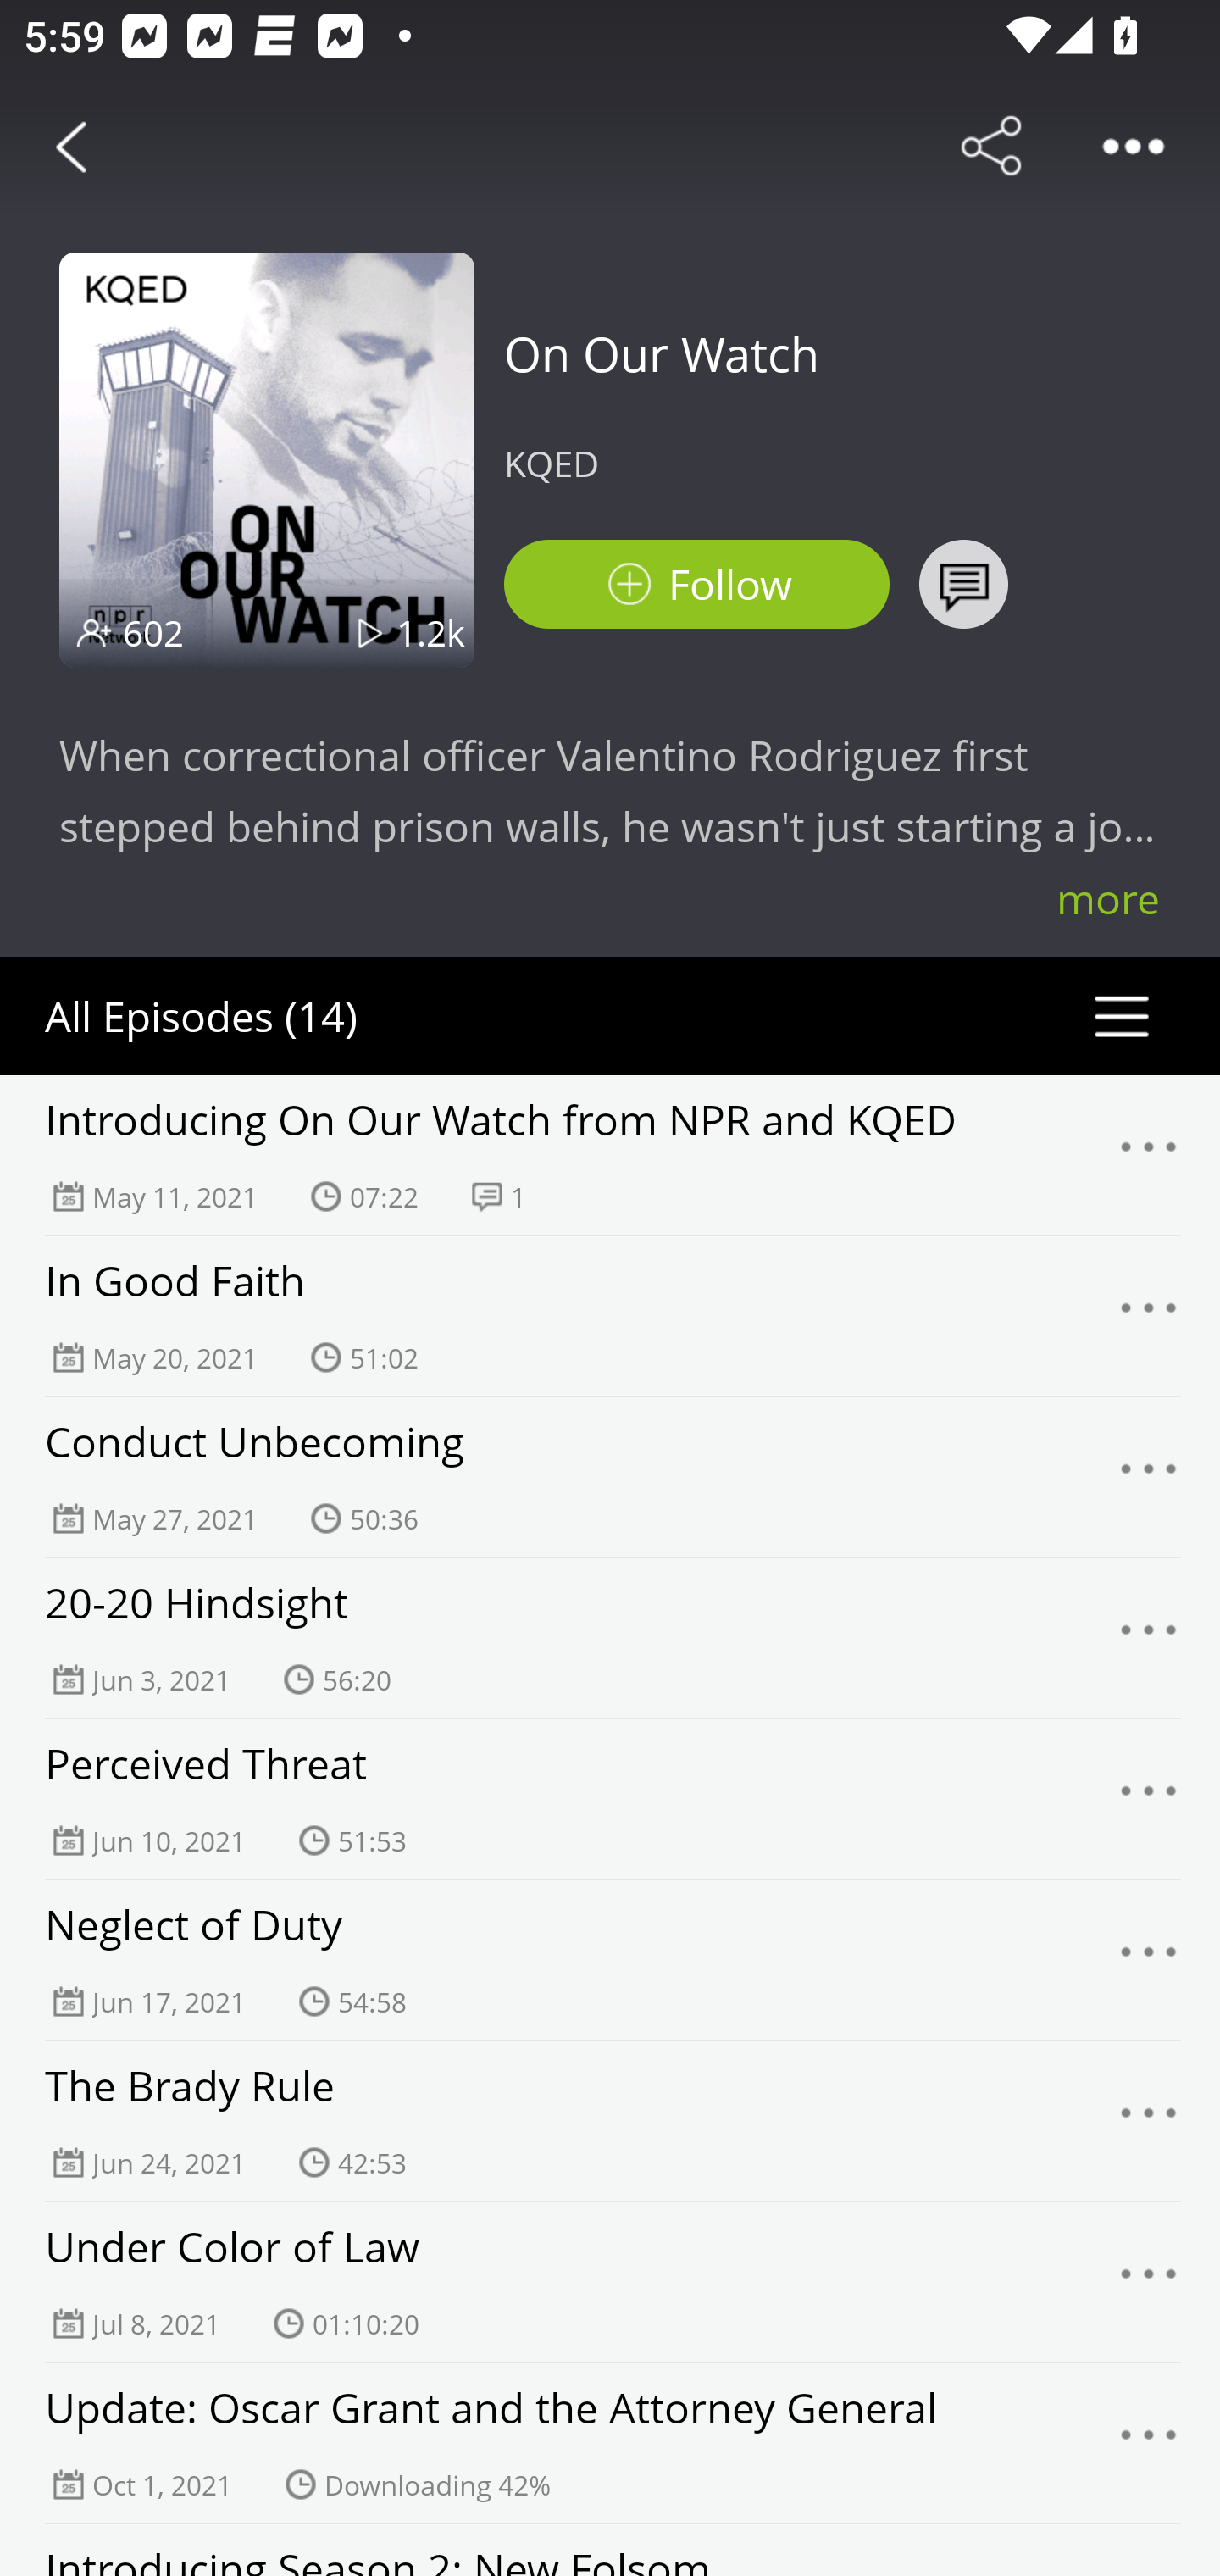 This screenshot has width=1220, height=2576. I want to click on Conduct Unbecoming May 27, 2021 50:36 Menu, so click(610, 1477).